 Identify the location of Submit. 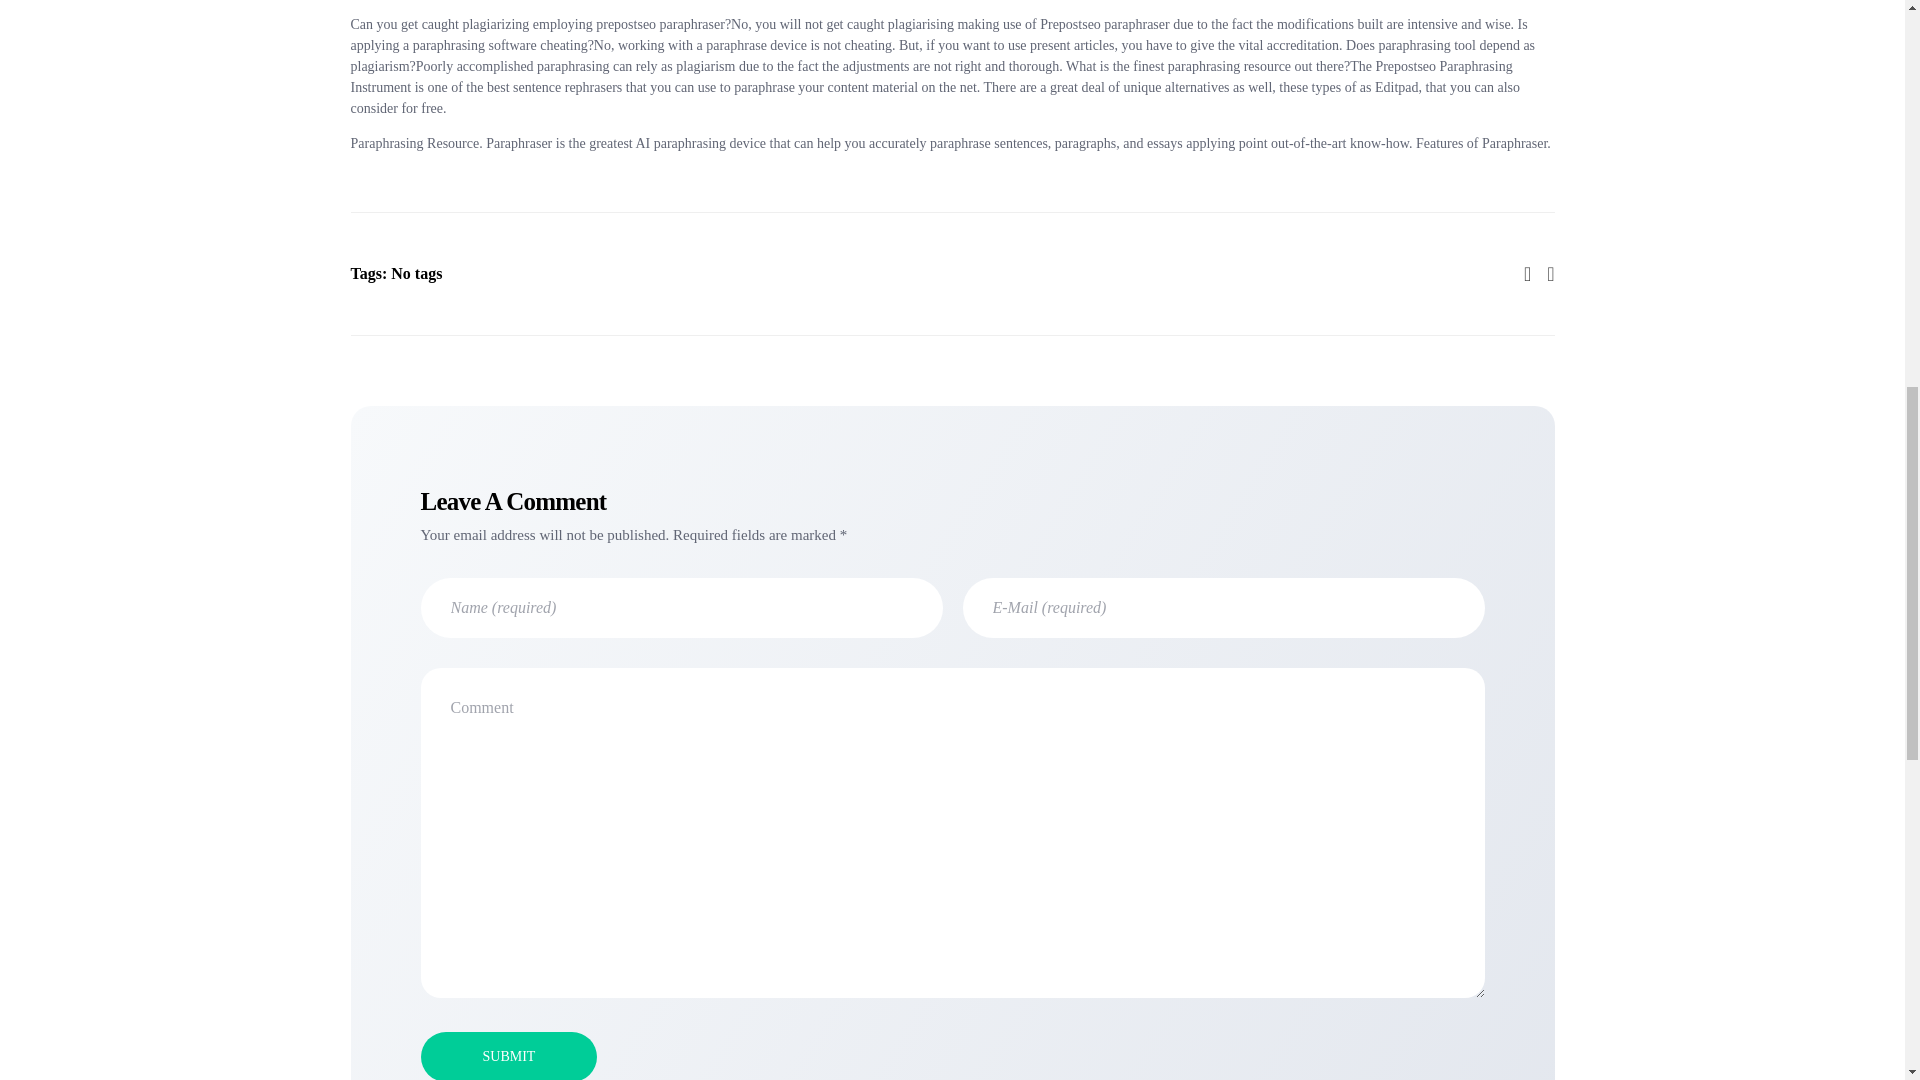
(508, 1056).